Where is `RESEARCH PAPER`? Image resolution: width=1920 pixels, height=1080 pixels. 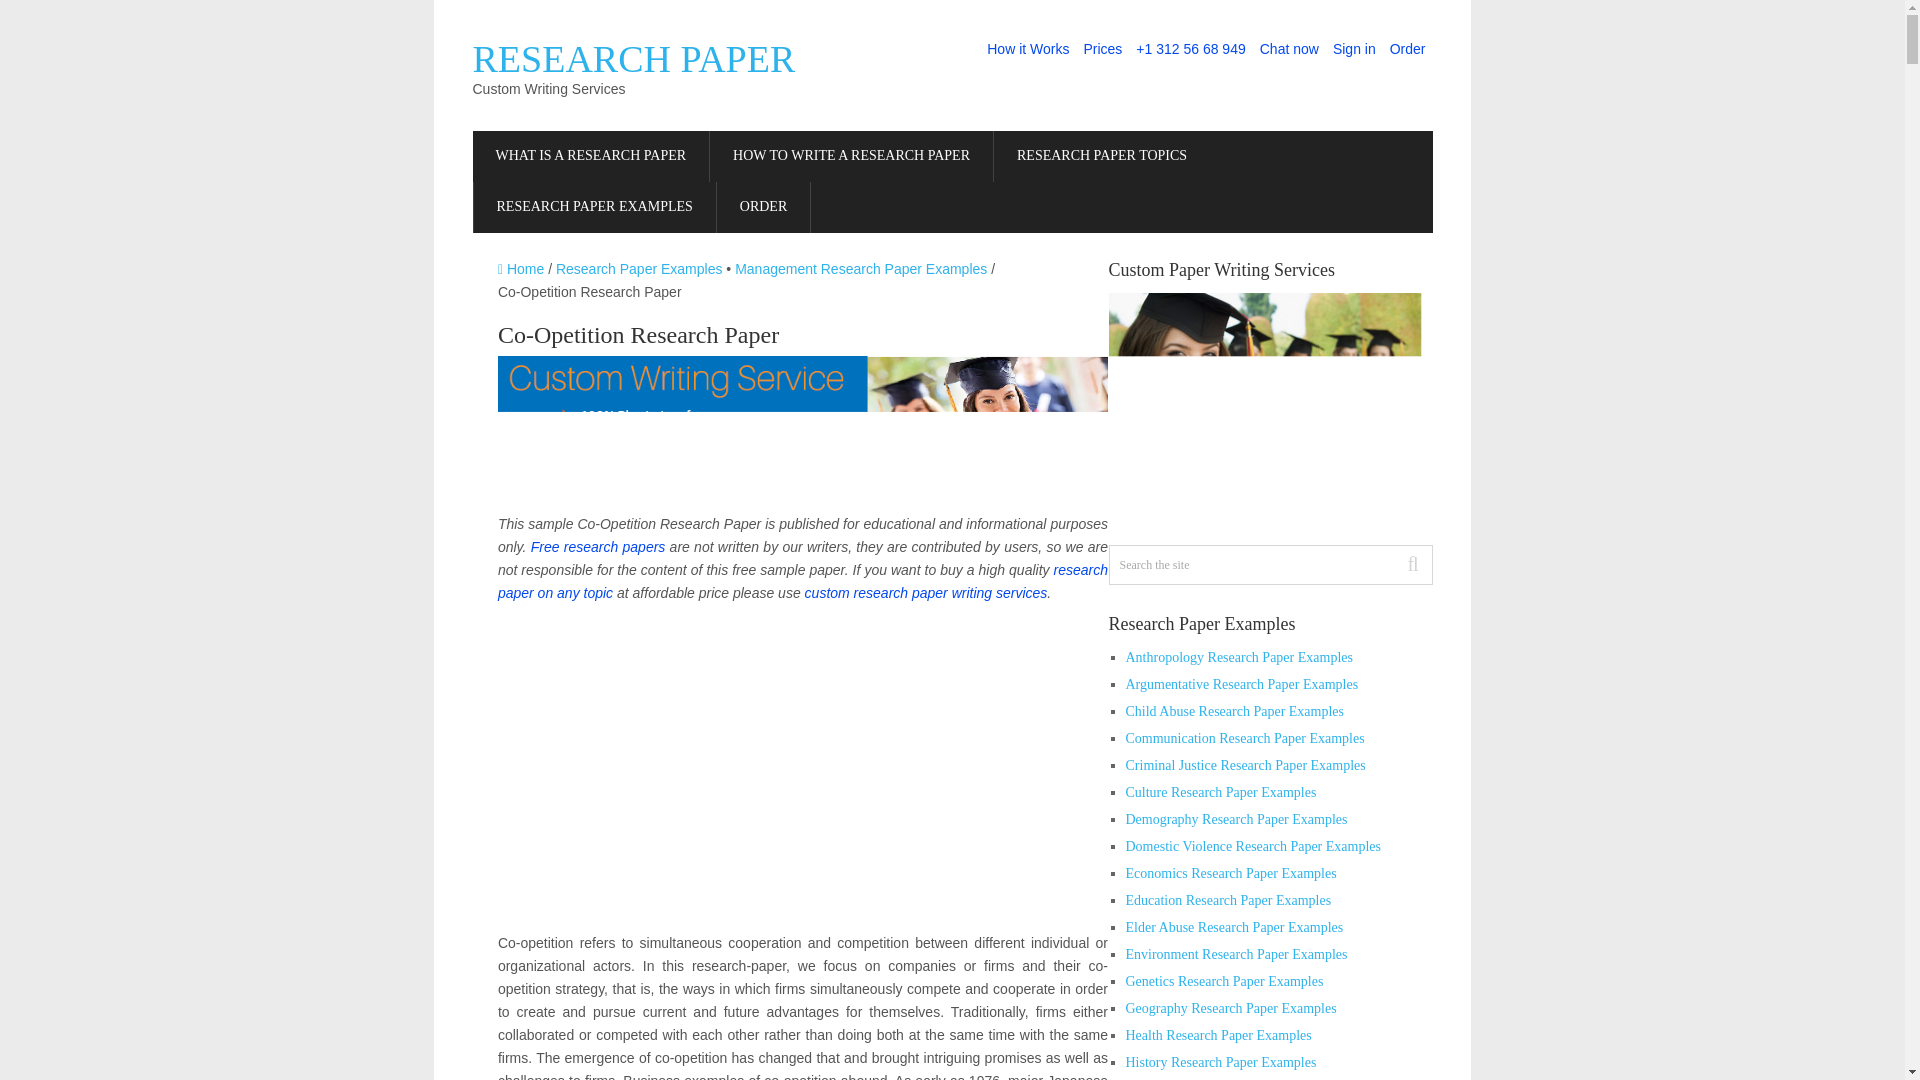
RESEARCH PAPER is located at coordinates (633, 58).